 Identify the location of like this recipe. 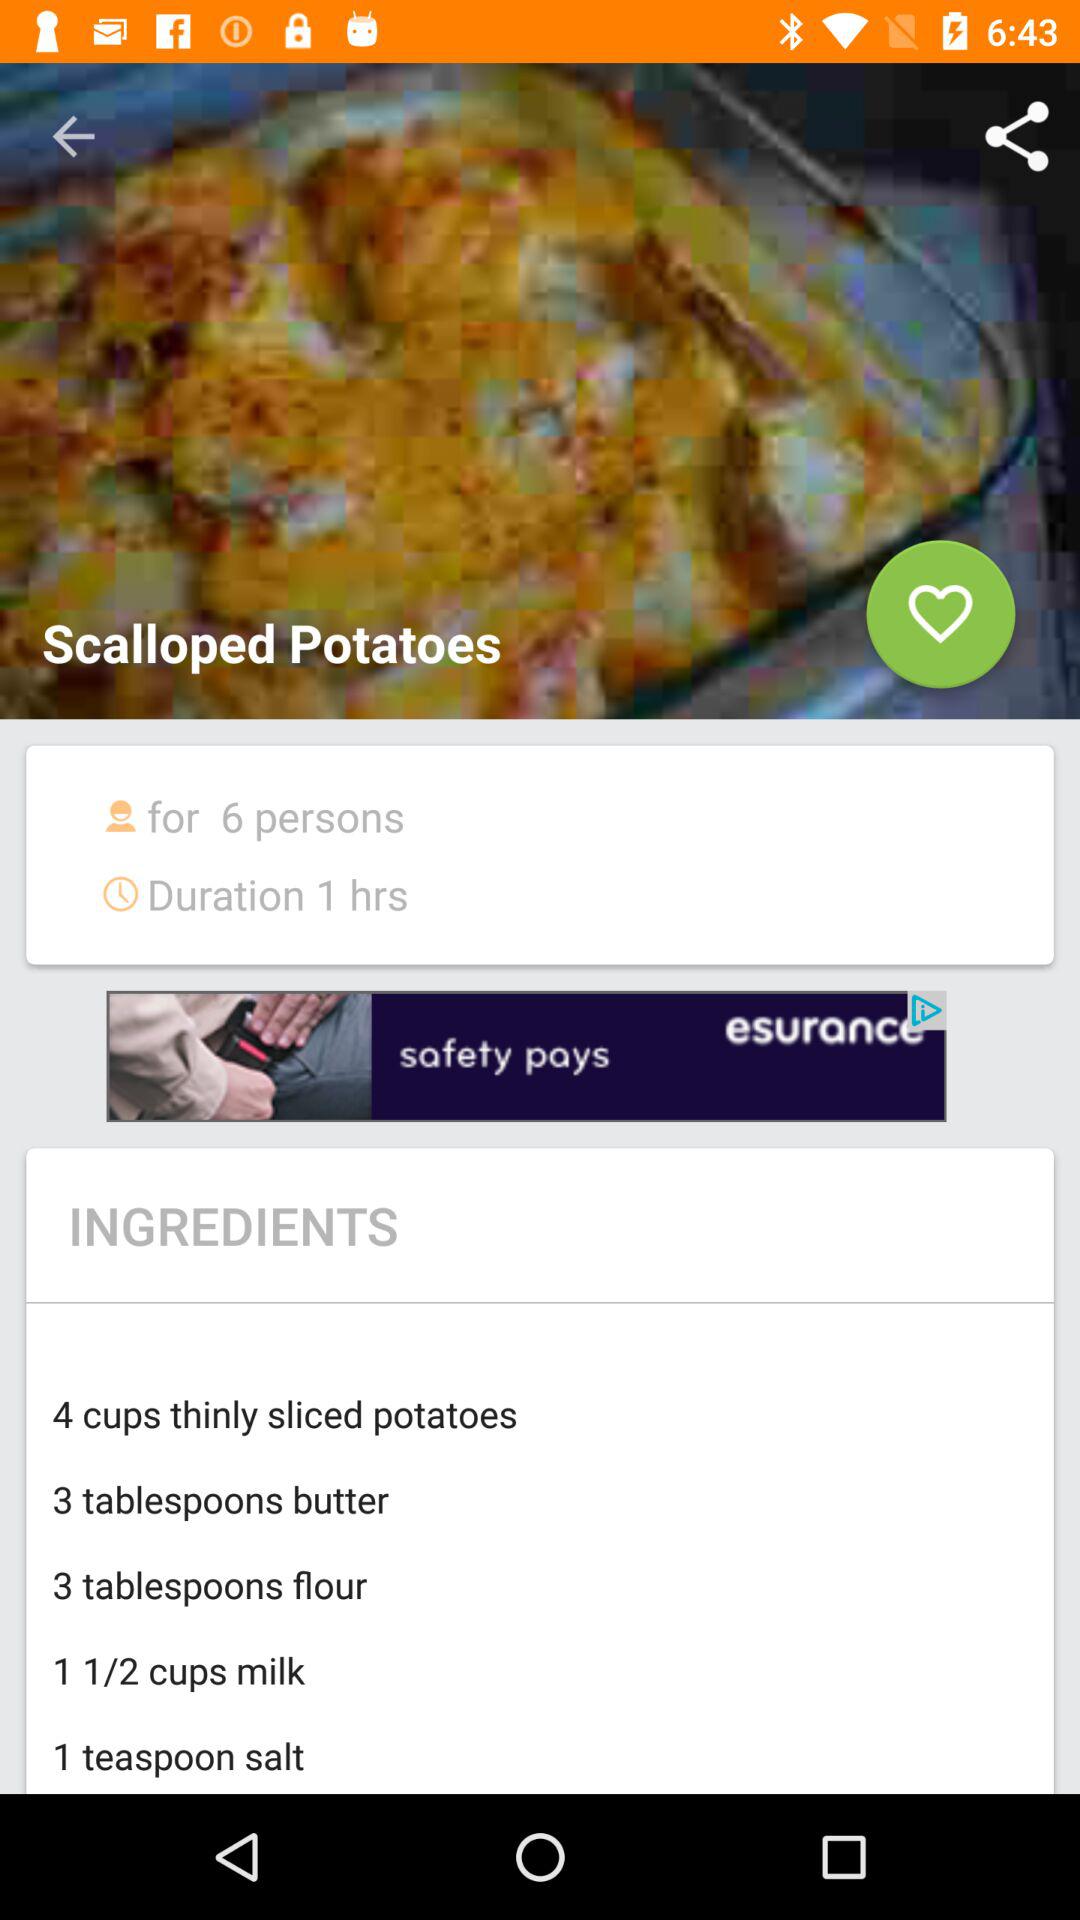
(940, 622).